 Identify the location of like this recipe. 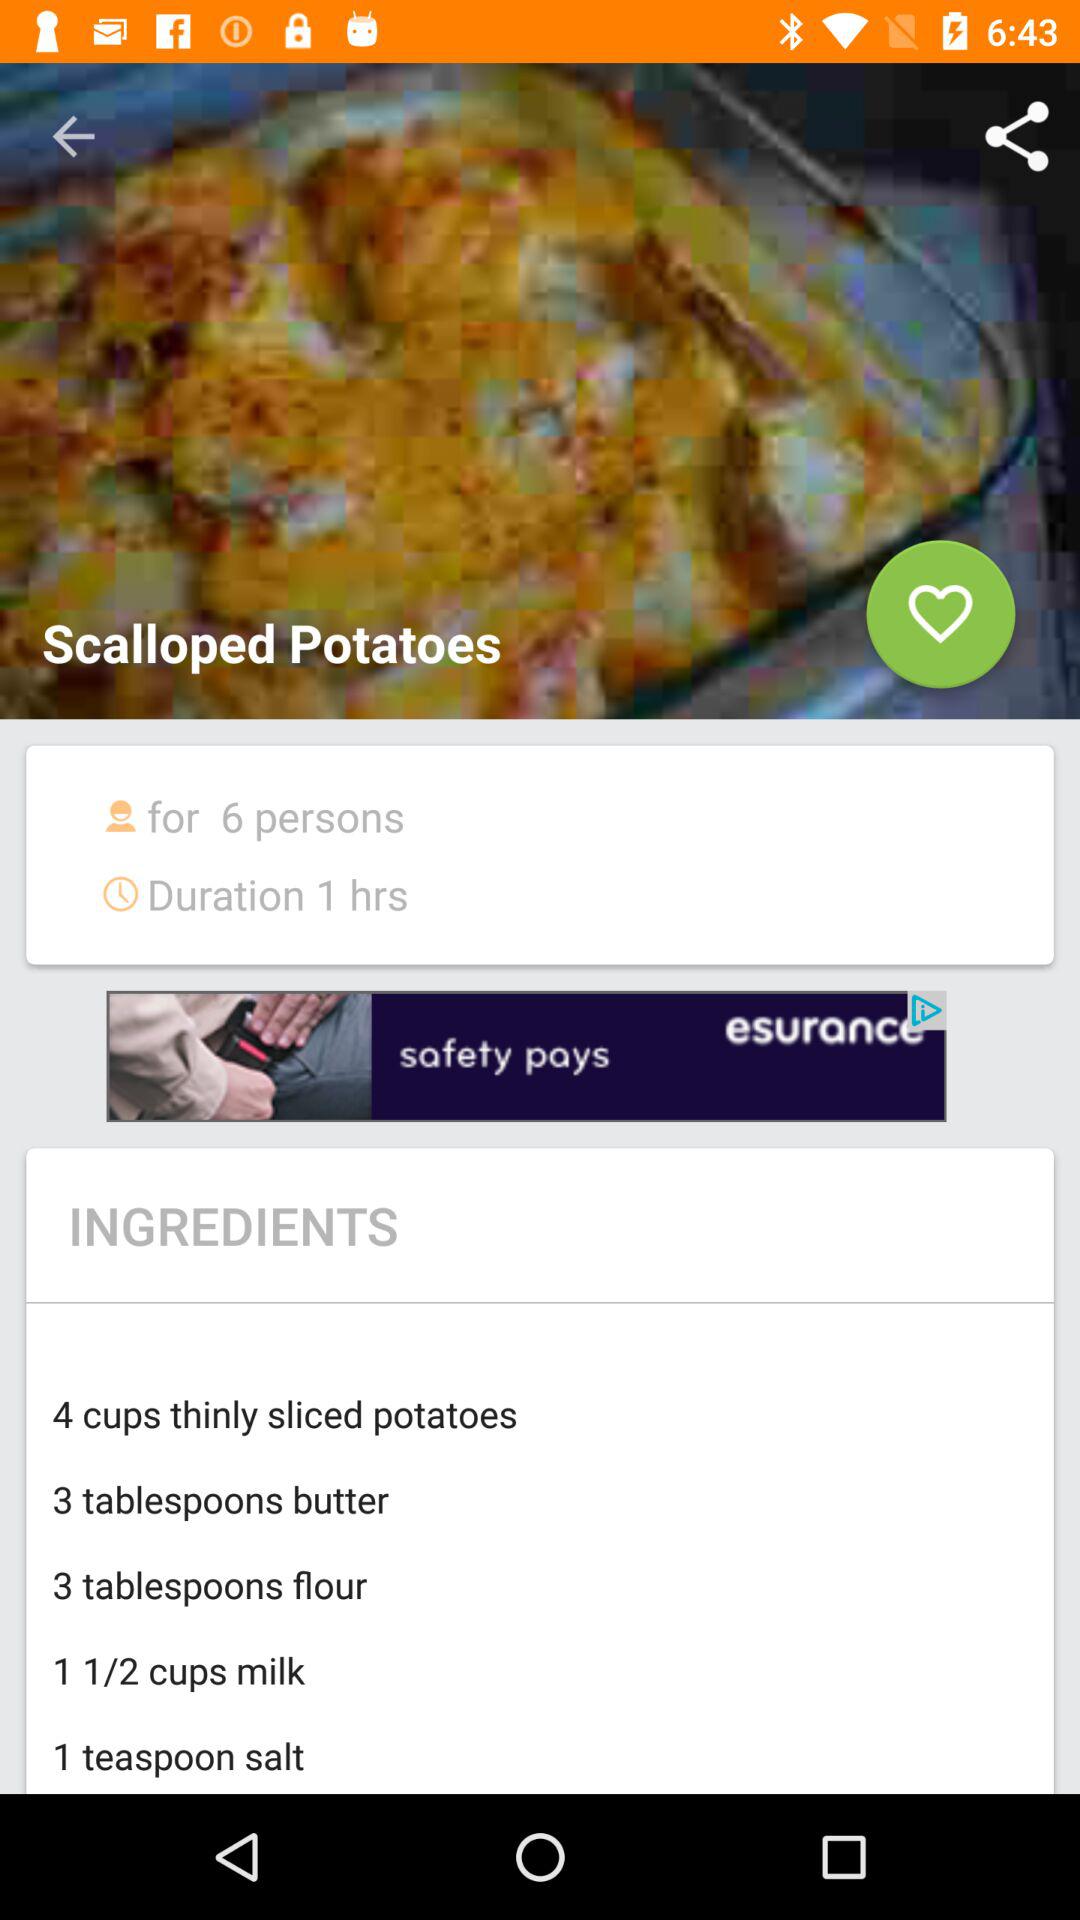
(940, 622).